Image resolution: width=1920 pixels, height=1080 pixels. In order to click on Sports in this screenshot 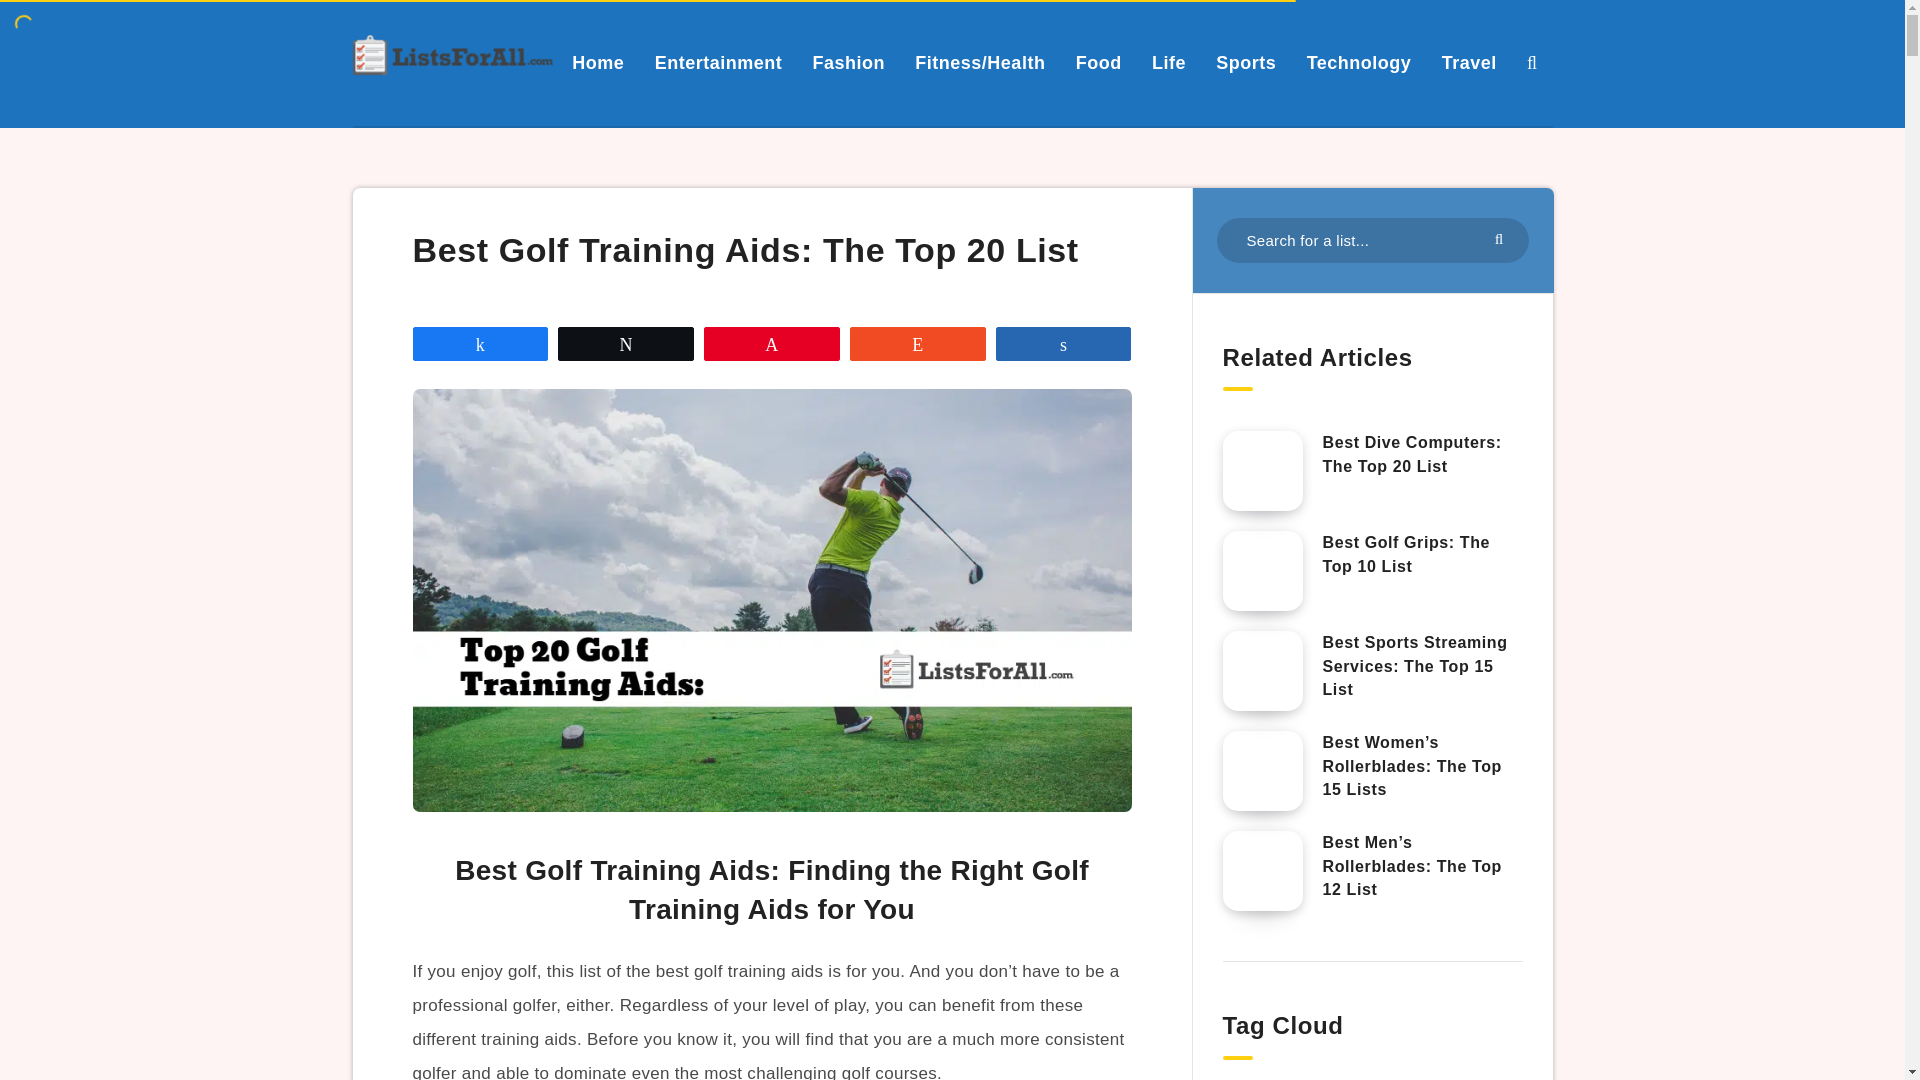, I will do `click(1246, 62)`.